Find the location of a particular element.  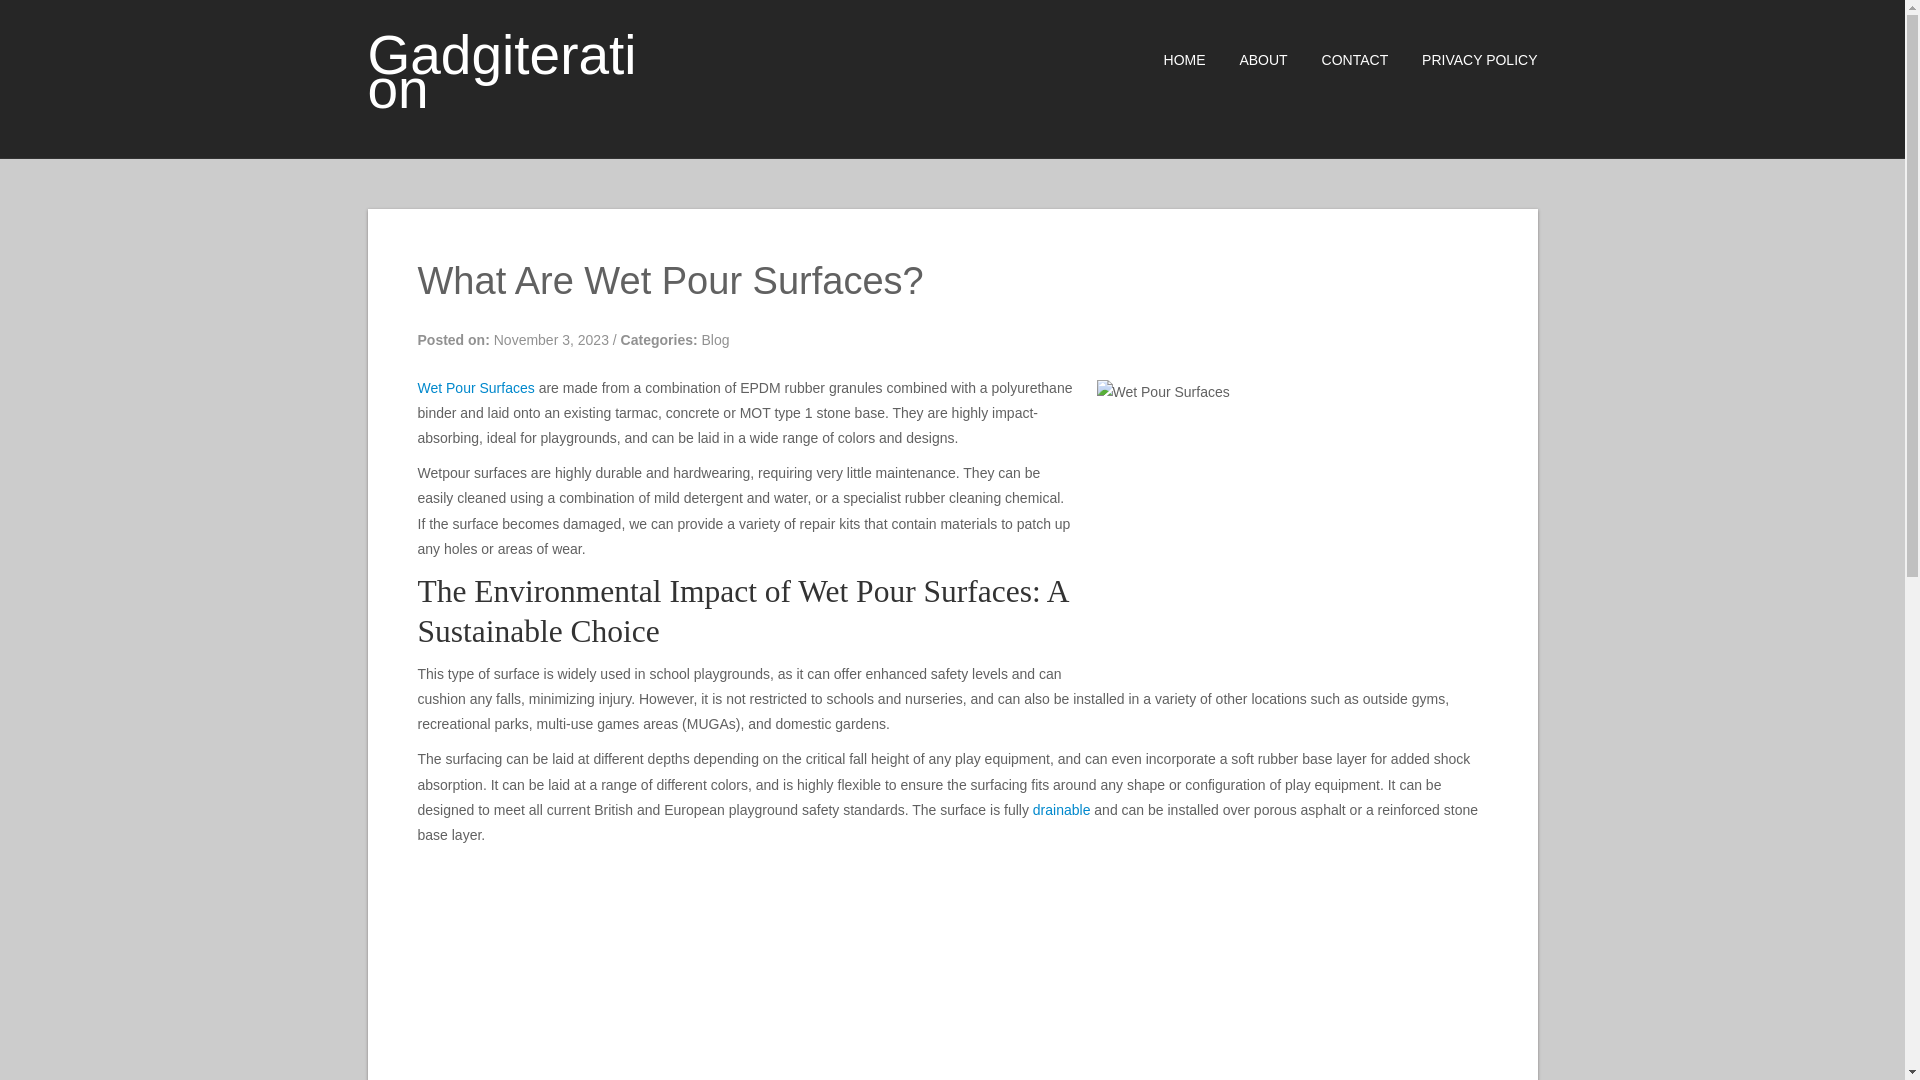

PRIVACY POLICY is located at coordinates (1464, 60).